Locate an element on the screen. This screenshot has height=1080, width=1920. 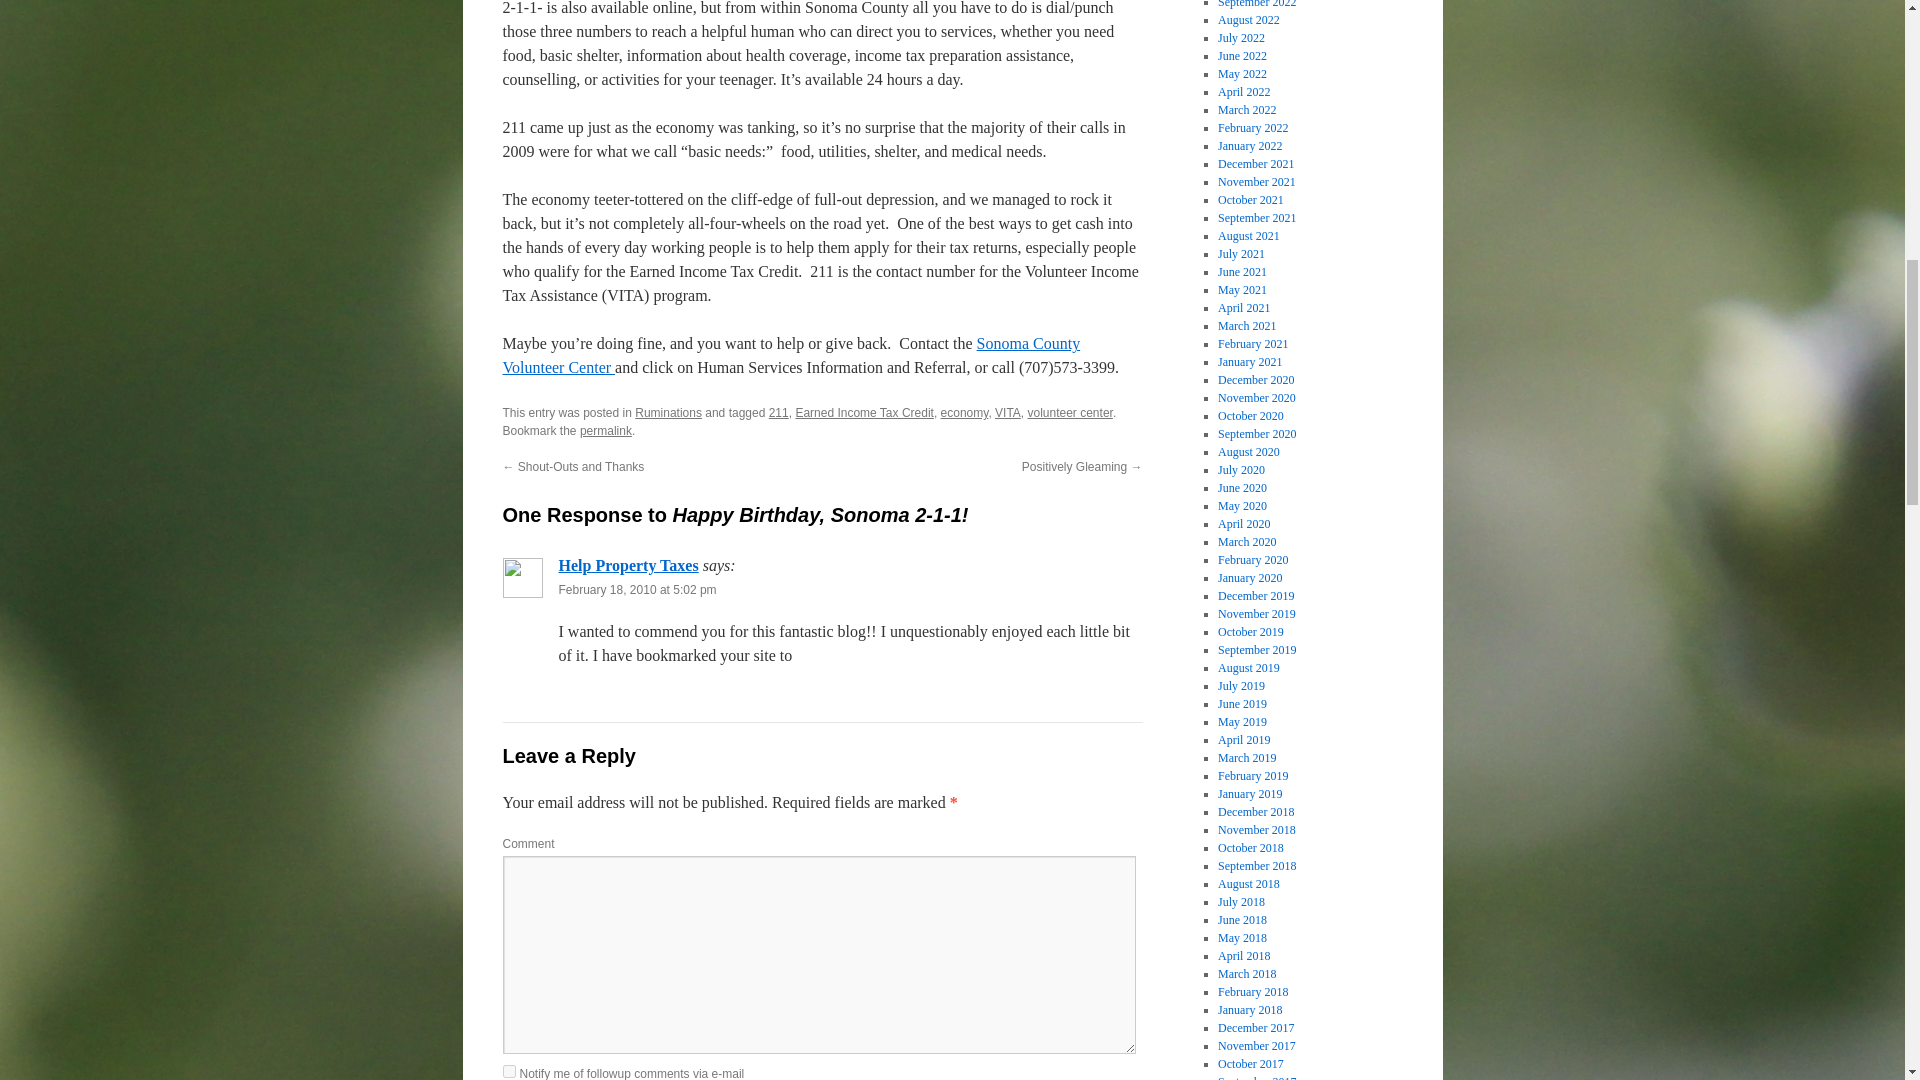
May 2022 is located at coordinates (1242, 74).